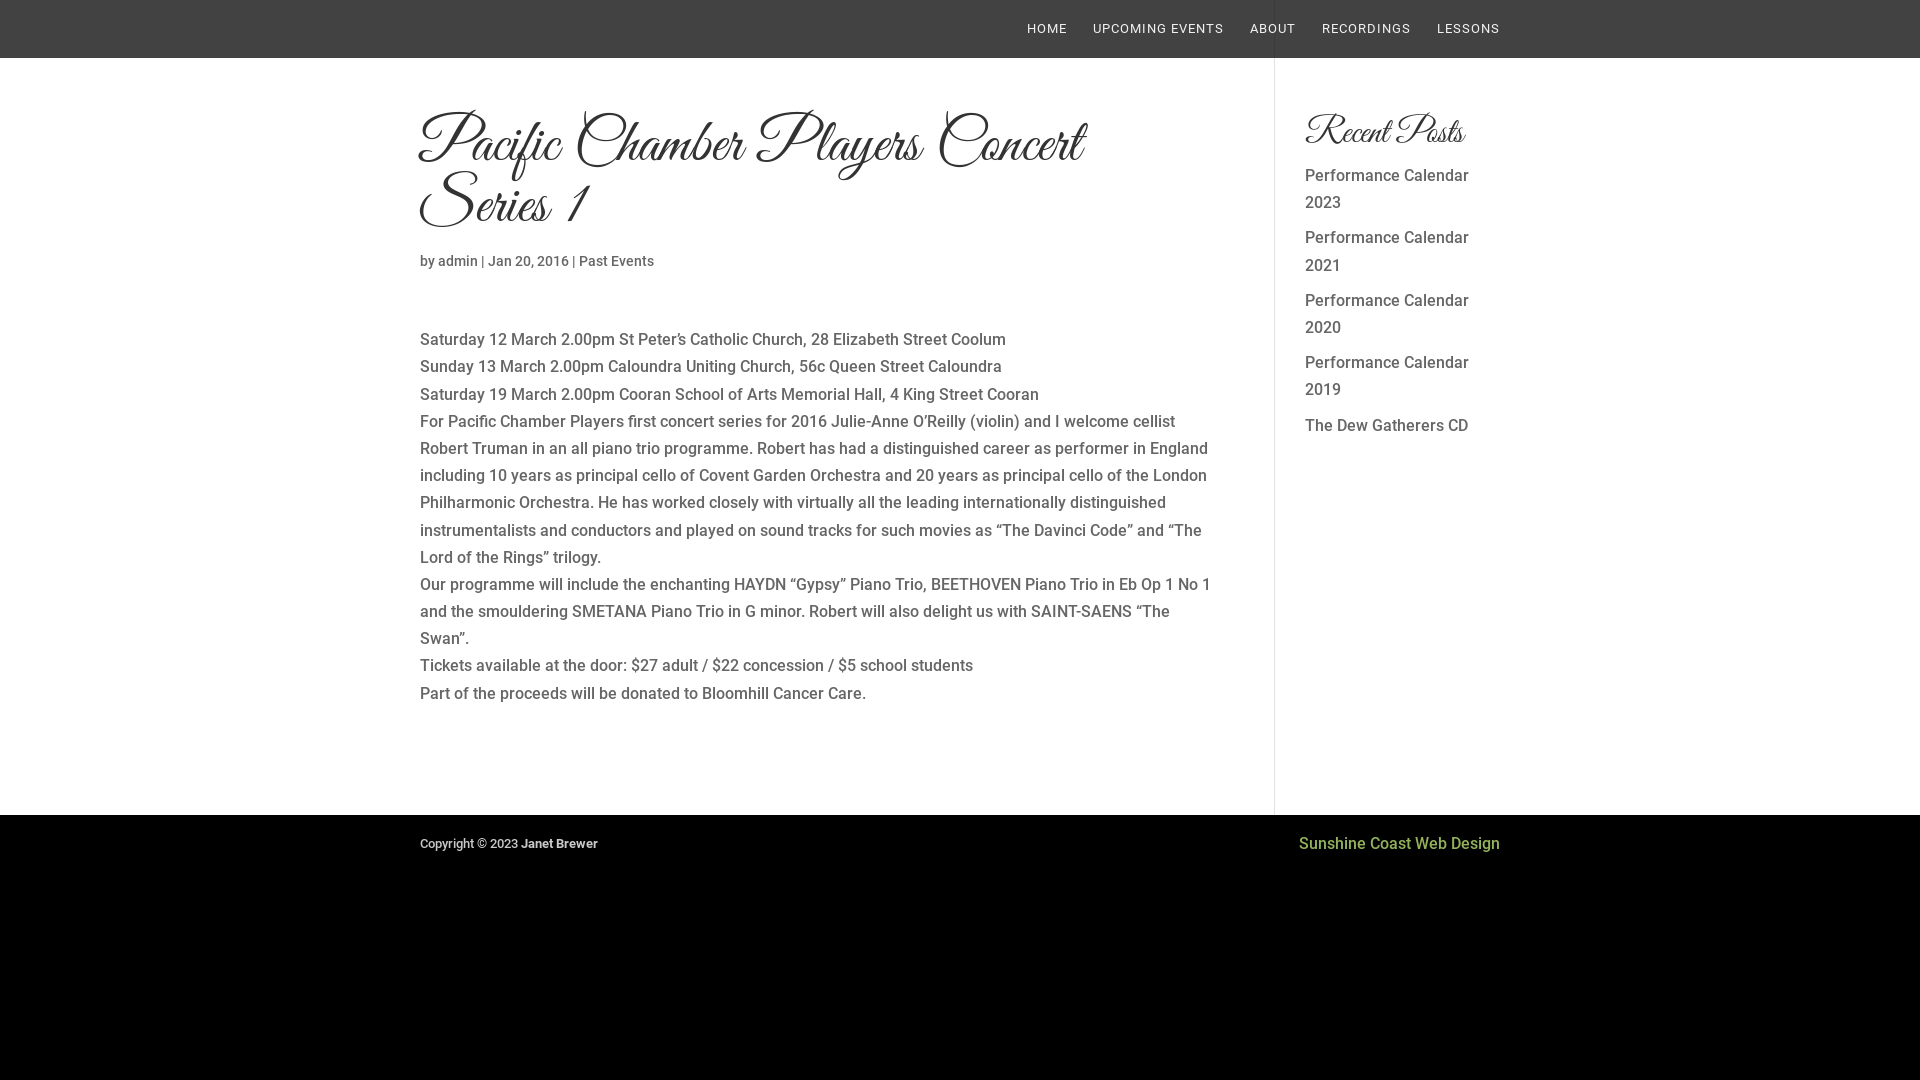 The image size is (1920, 1080). What do you see at coordinates (1366, 40) in the screenshot?
I see `RECORDINGS` at bounding box center [1366, 40].